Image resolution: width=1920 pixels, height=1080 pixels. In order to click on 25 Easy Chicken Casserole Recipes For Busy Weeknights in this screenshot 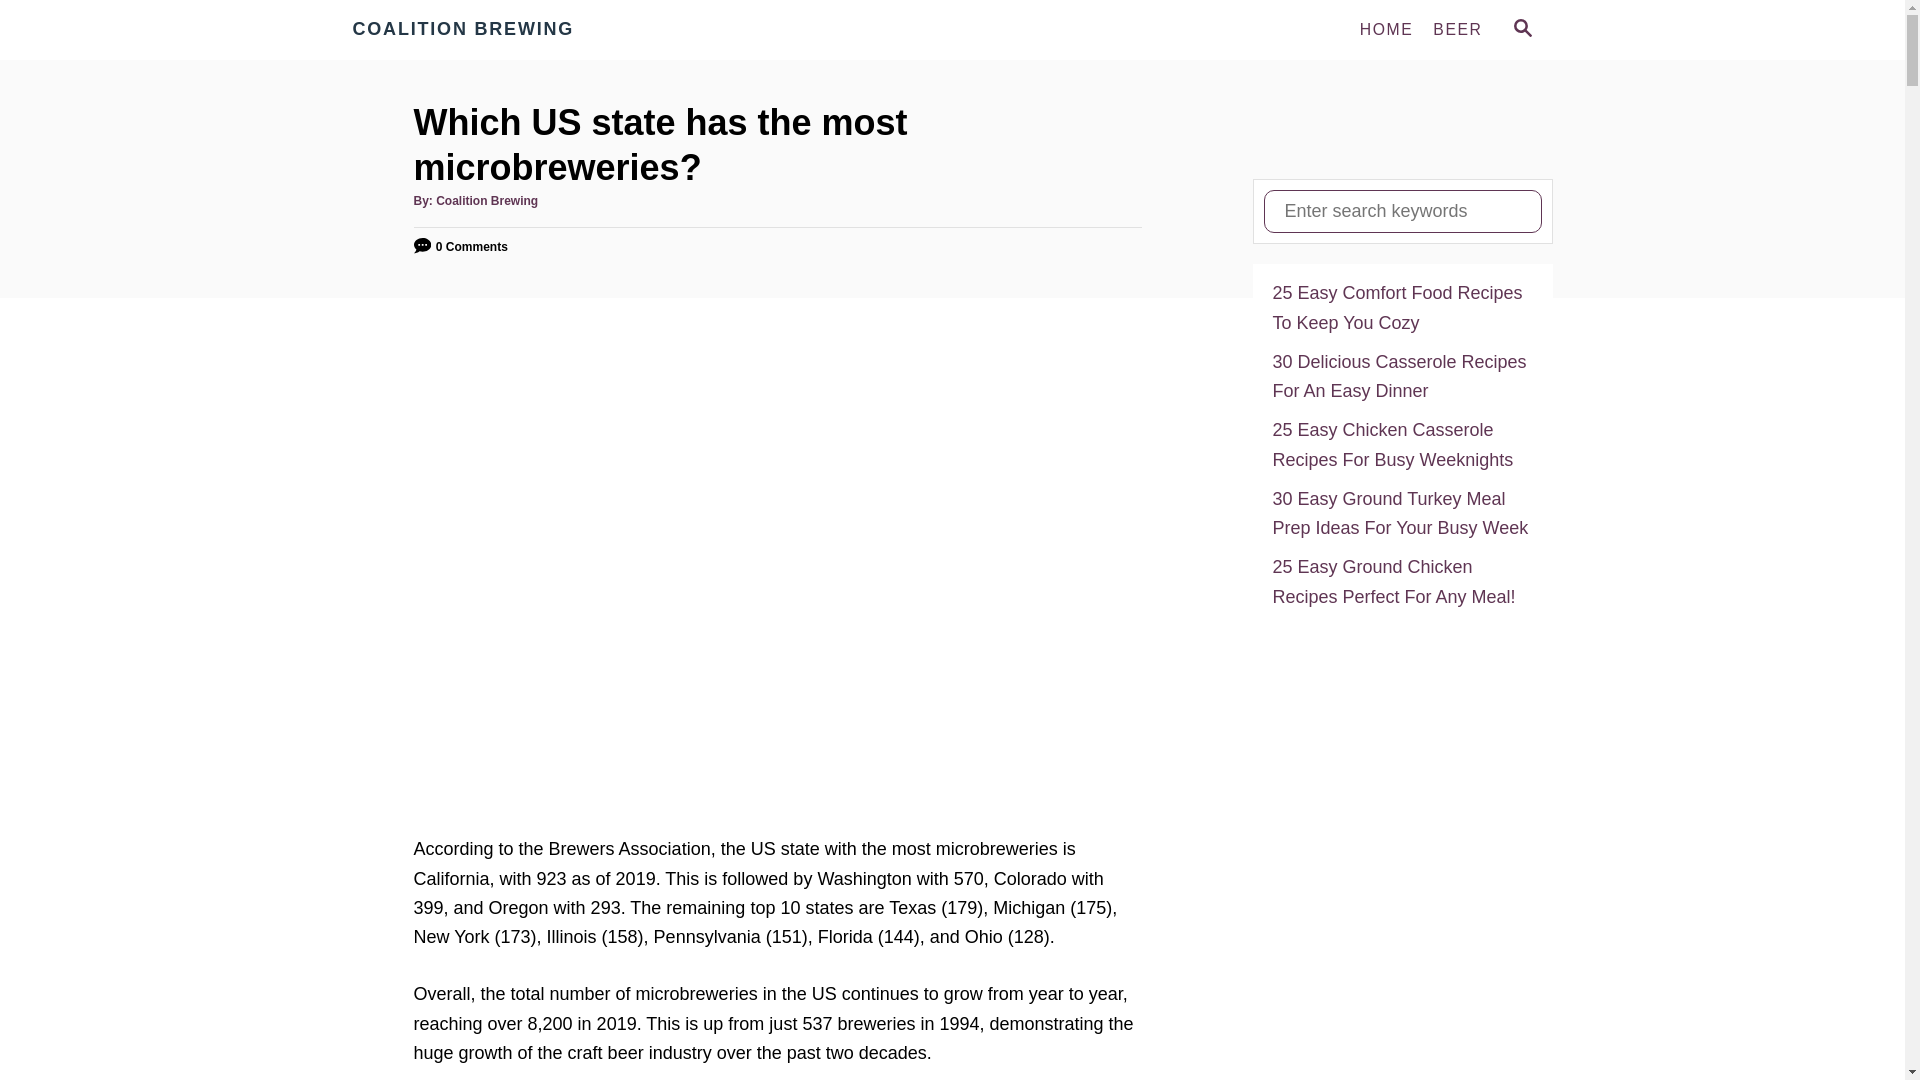, I will do `click(1402, 445)`.